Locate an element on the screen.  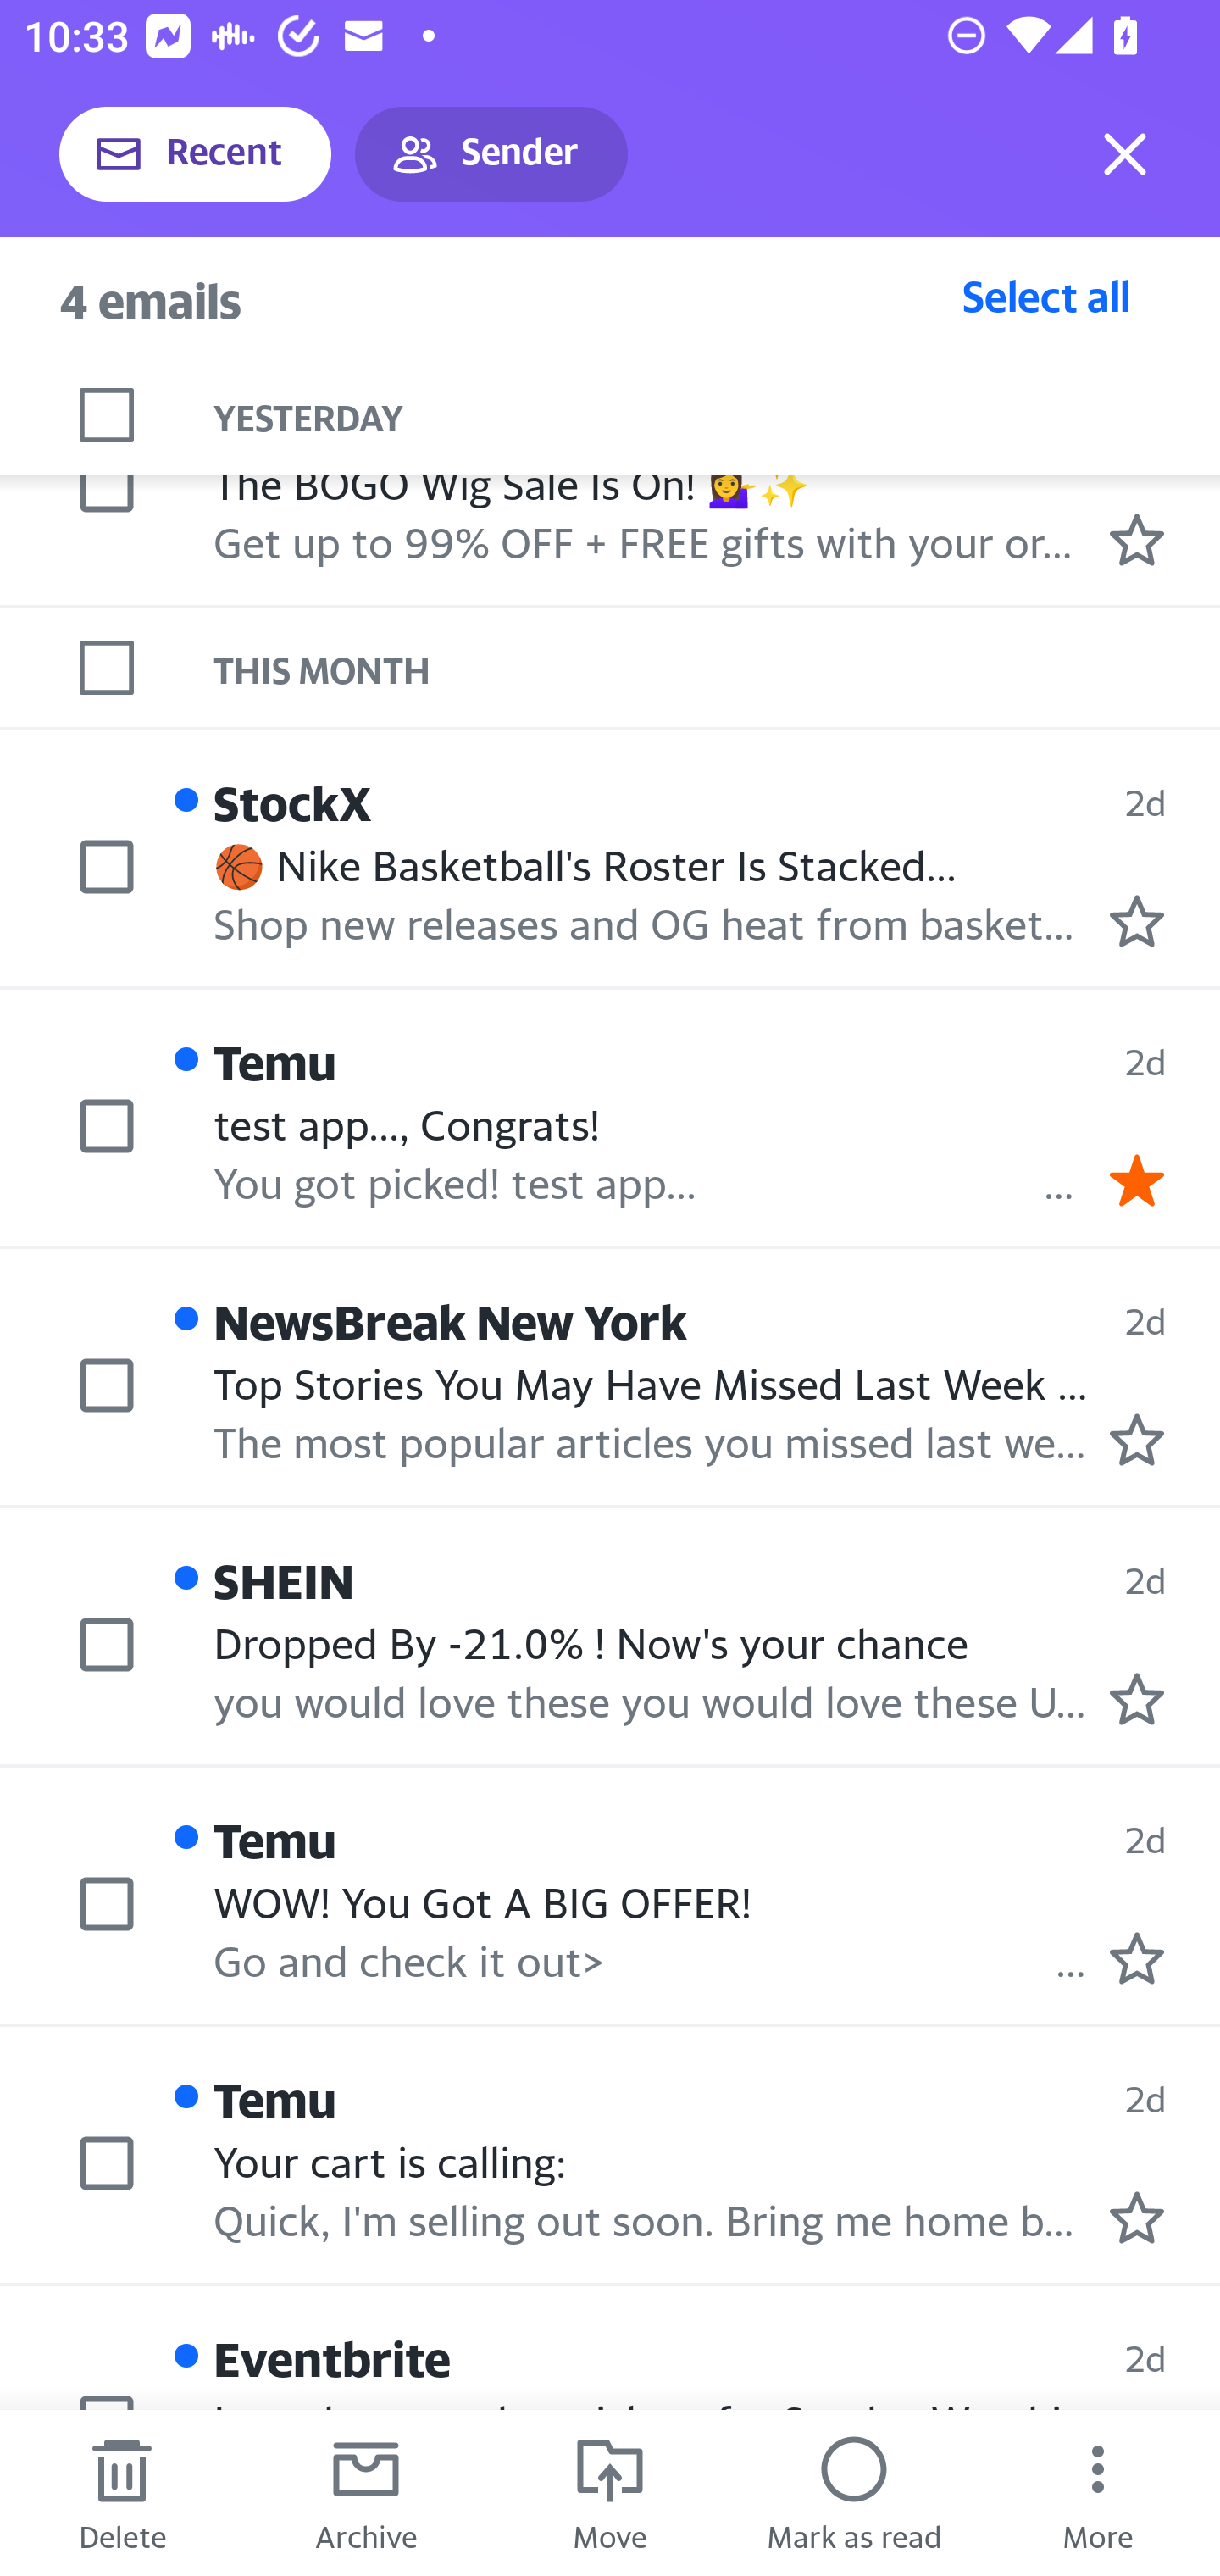
Mark as starred. is located at coordinates (1137, 1438).